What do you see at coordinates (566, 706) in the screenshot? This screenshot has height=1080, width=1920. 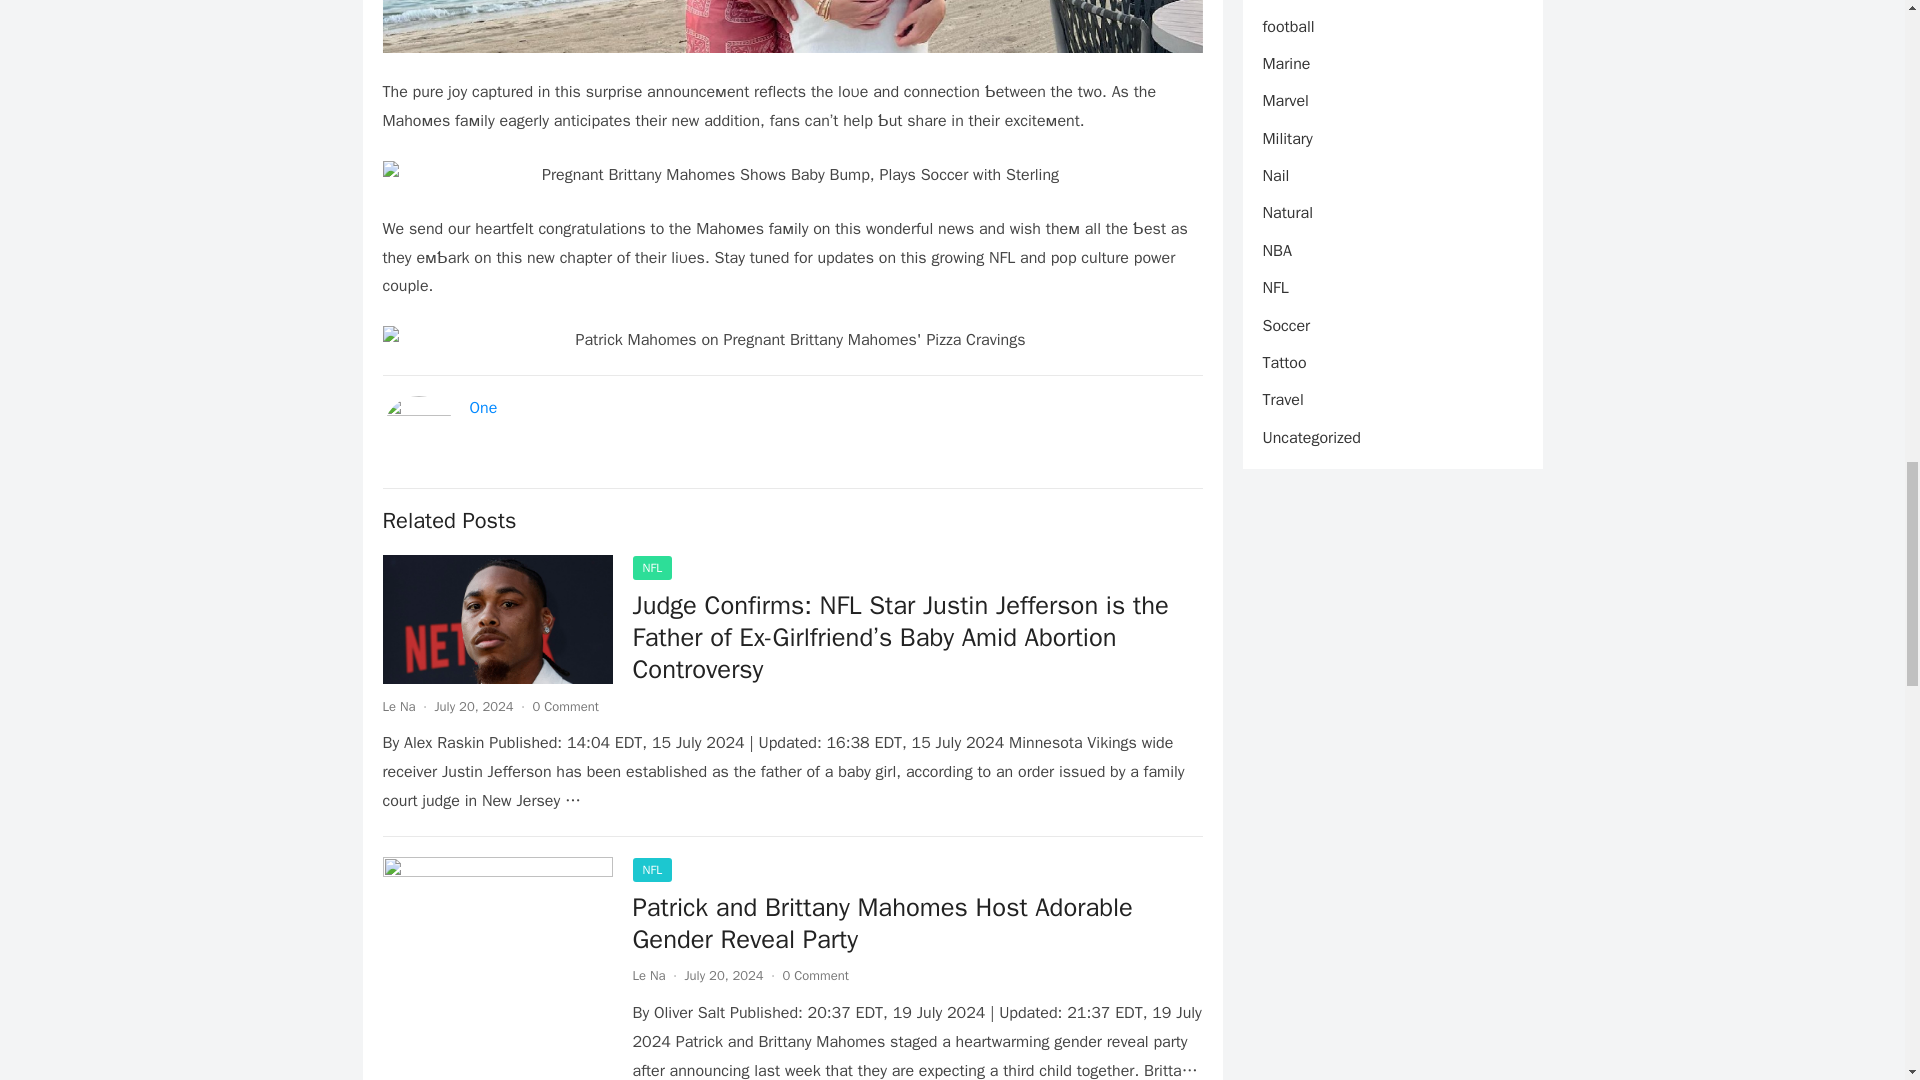 I see `0 Comment` at bounding box center [566, 706].